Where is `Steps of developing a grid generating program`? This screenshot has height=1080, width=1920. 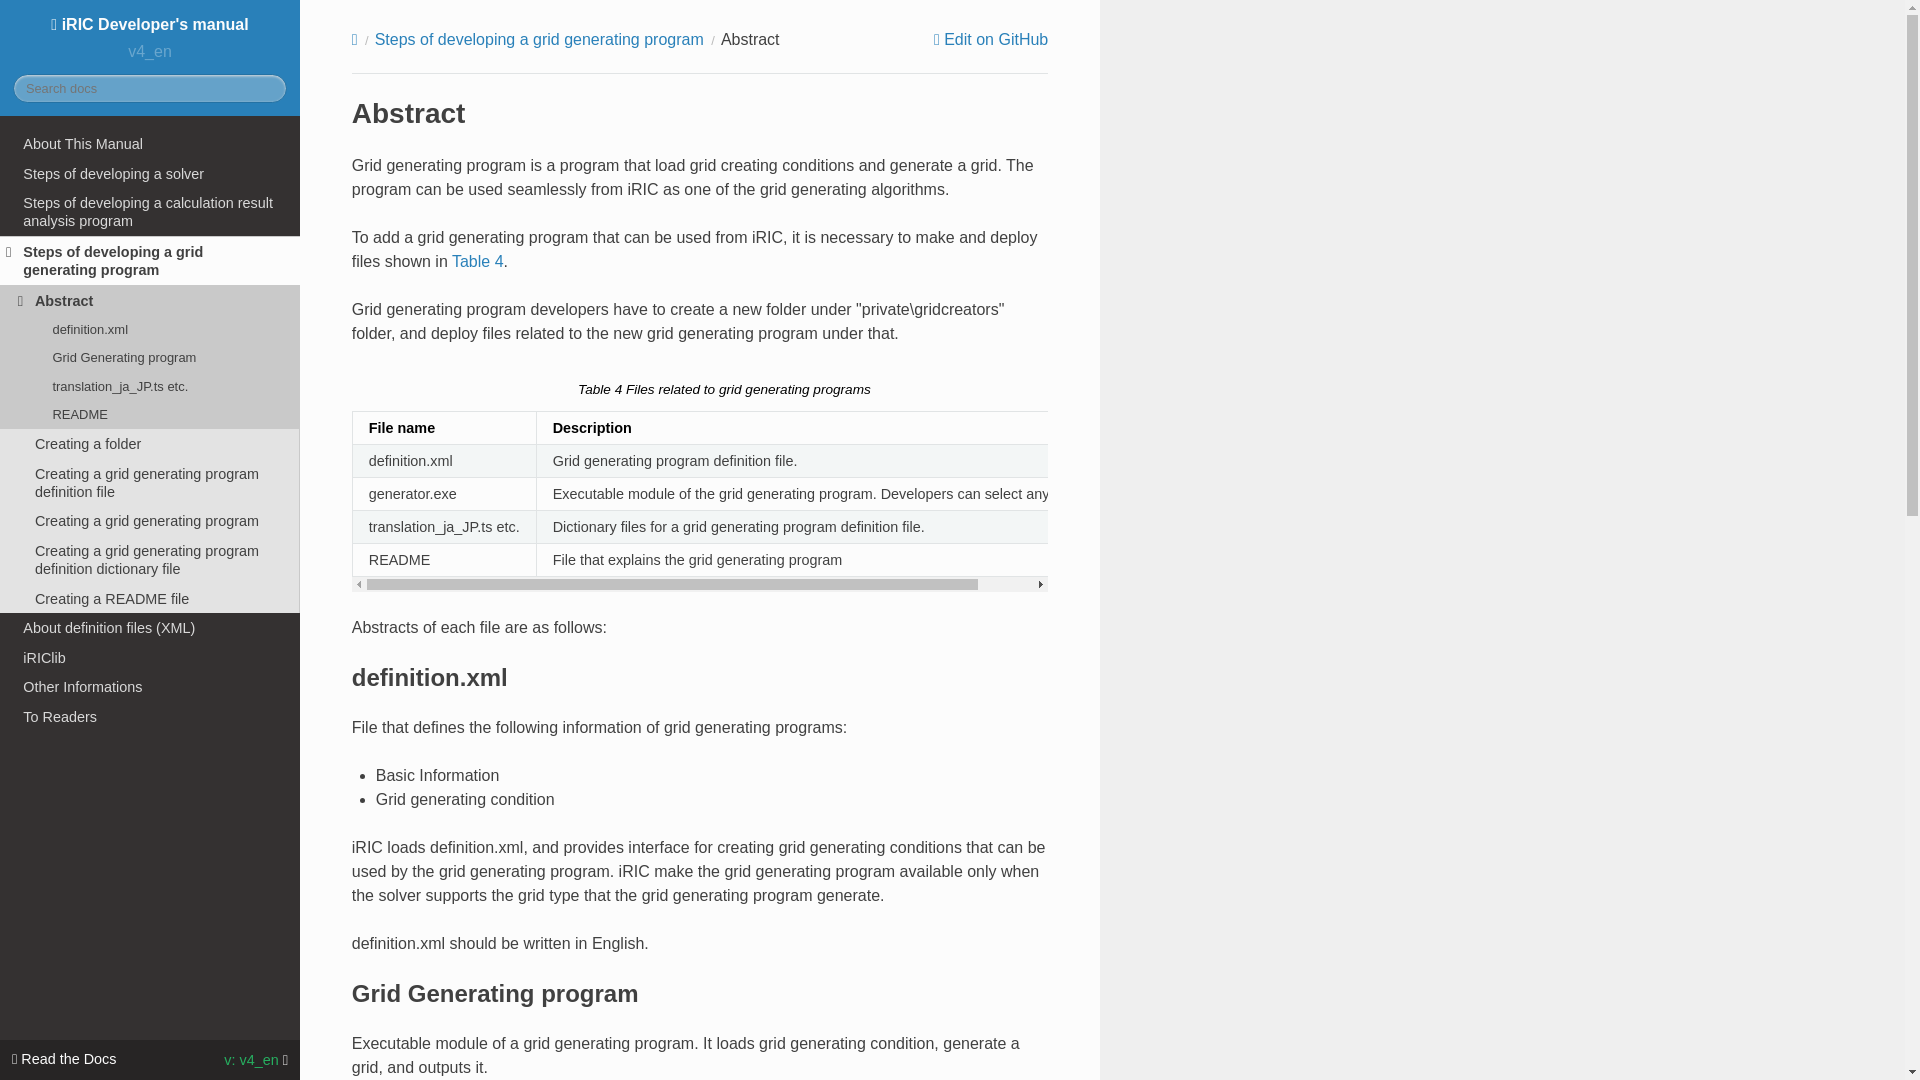 Steps of developing a grid generating program is located at coordinates (539, 39).